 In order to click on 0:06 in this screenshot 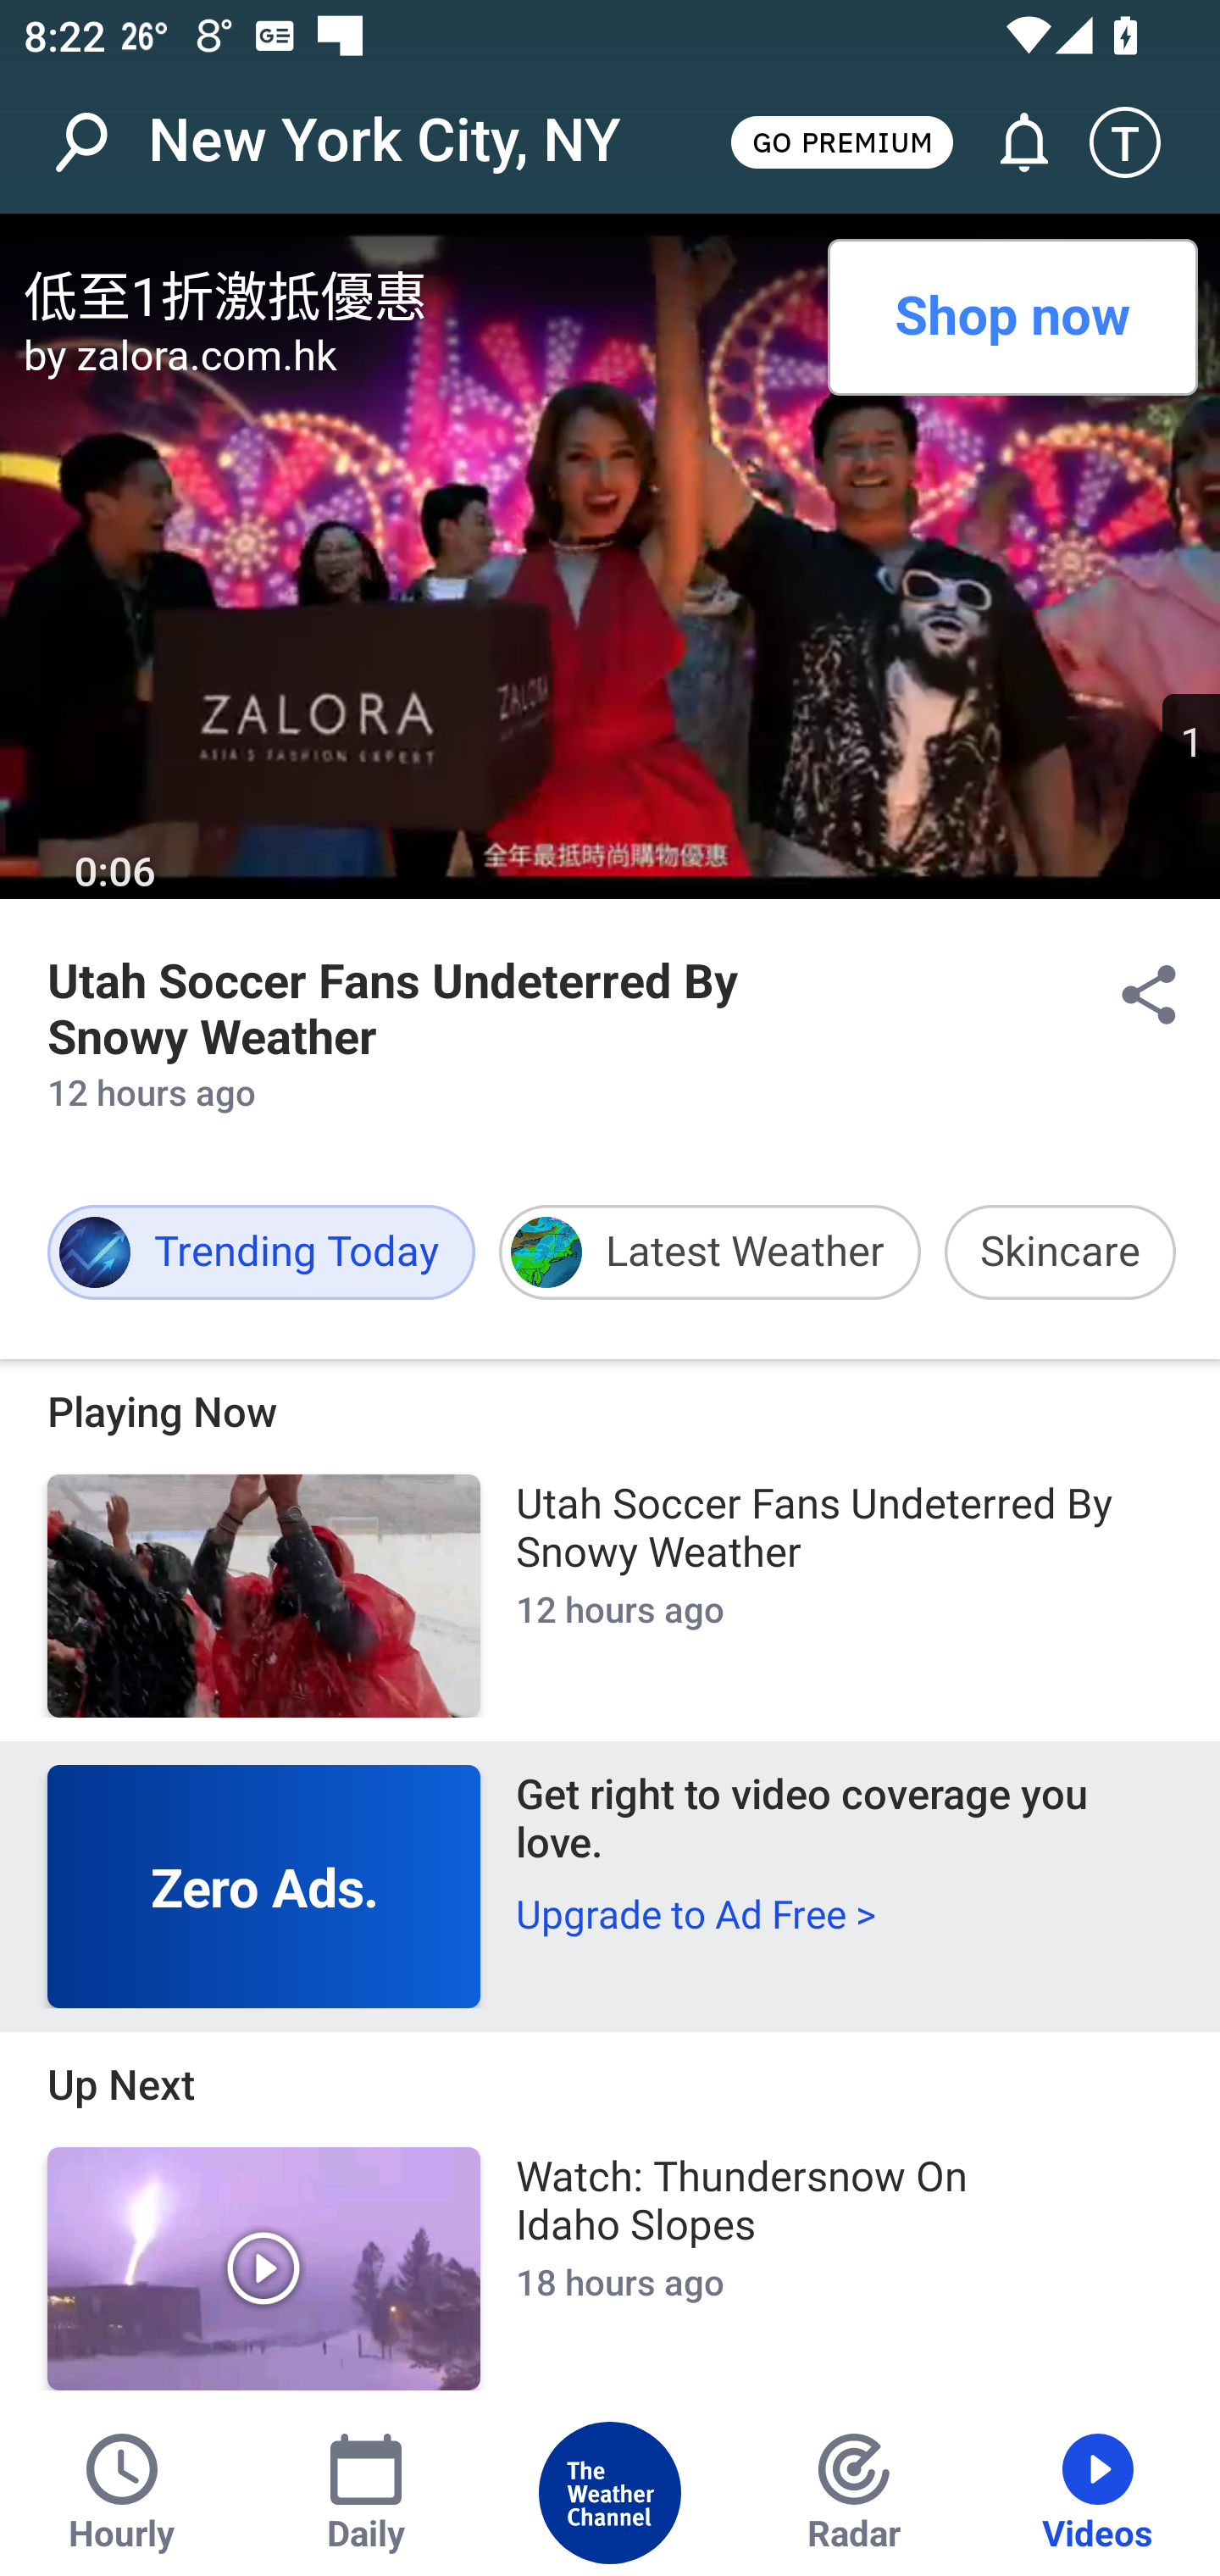, I will do `click(115, 872)`.